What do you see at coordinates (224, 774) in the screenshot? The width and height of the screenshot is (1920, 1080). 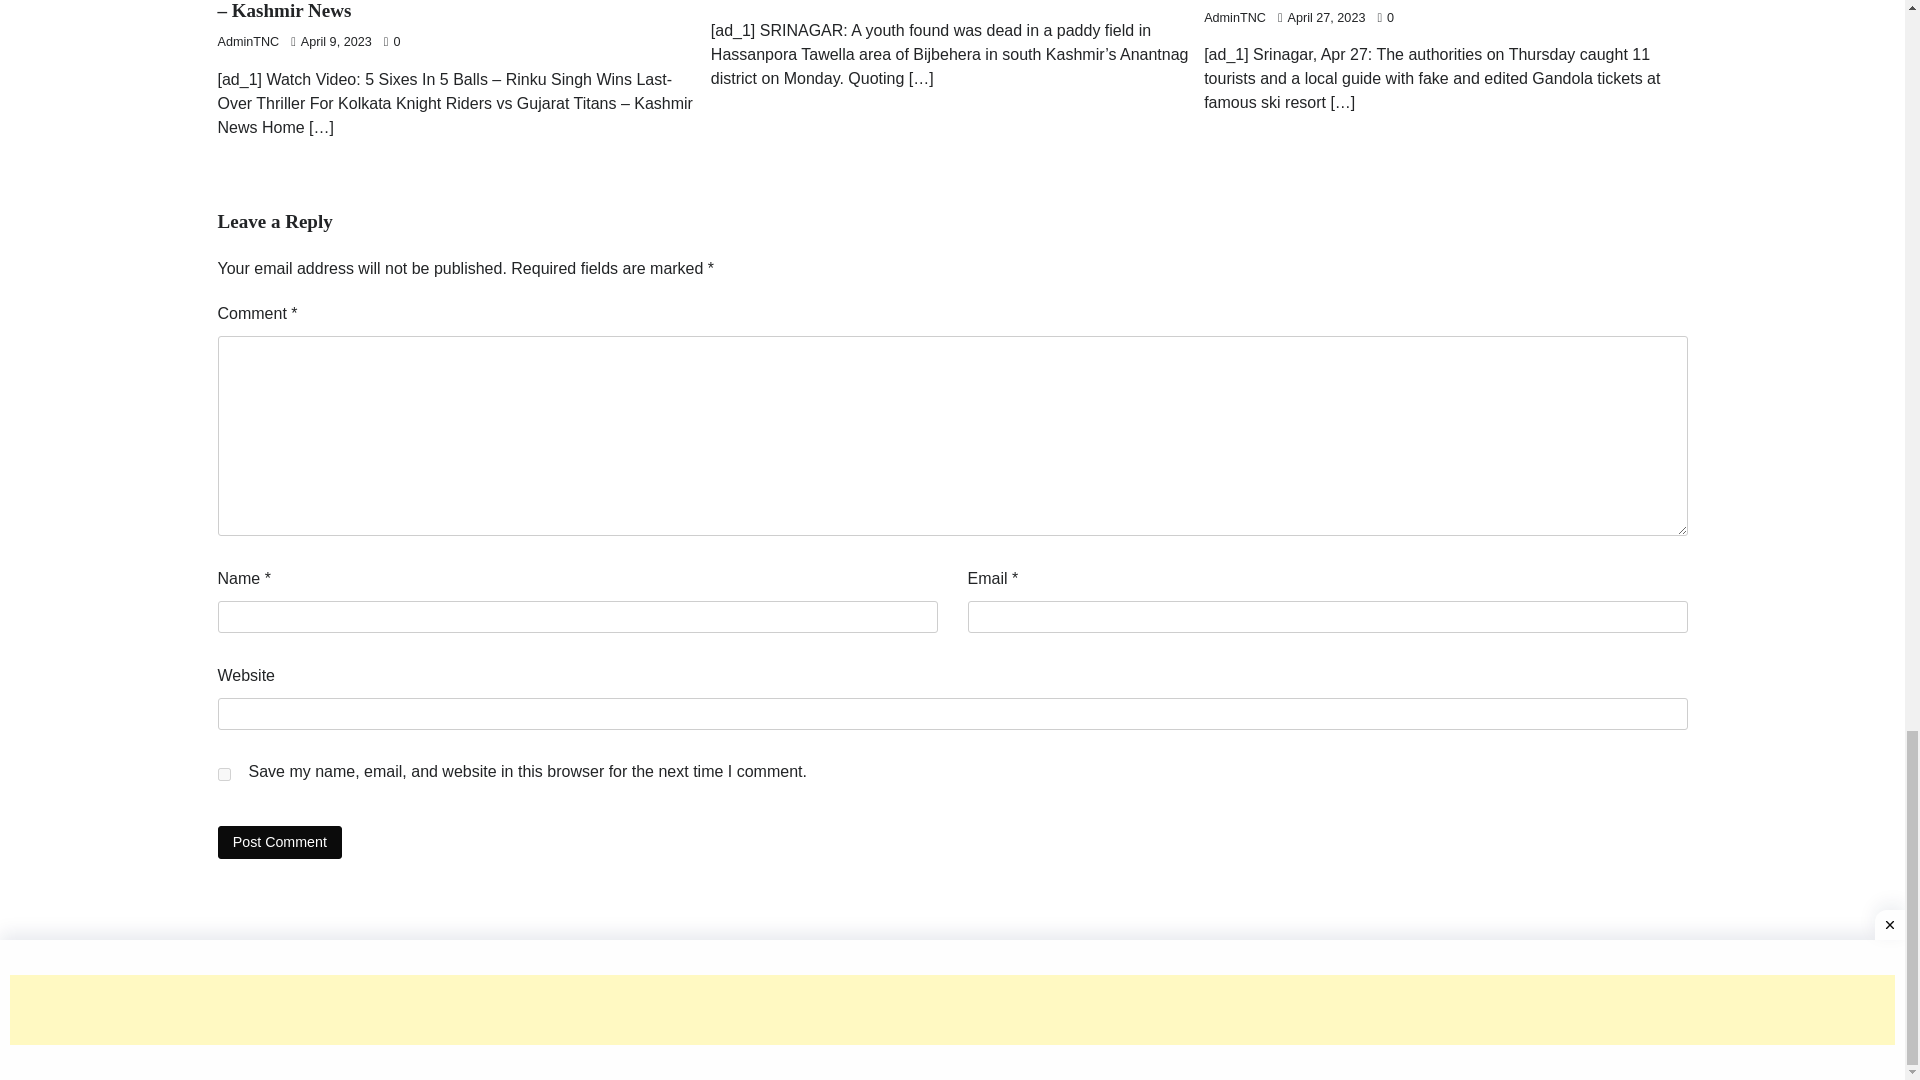 I see `yes` at bounding box center [224, 774].